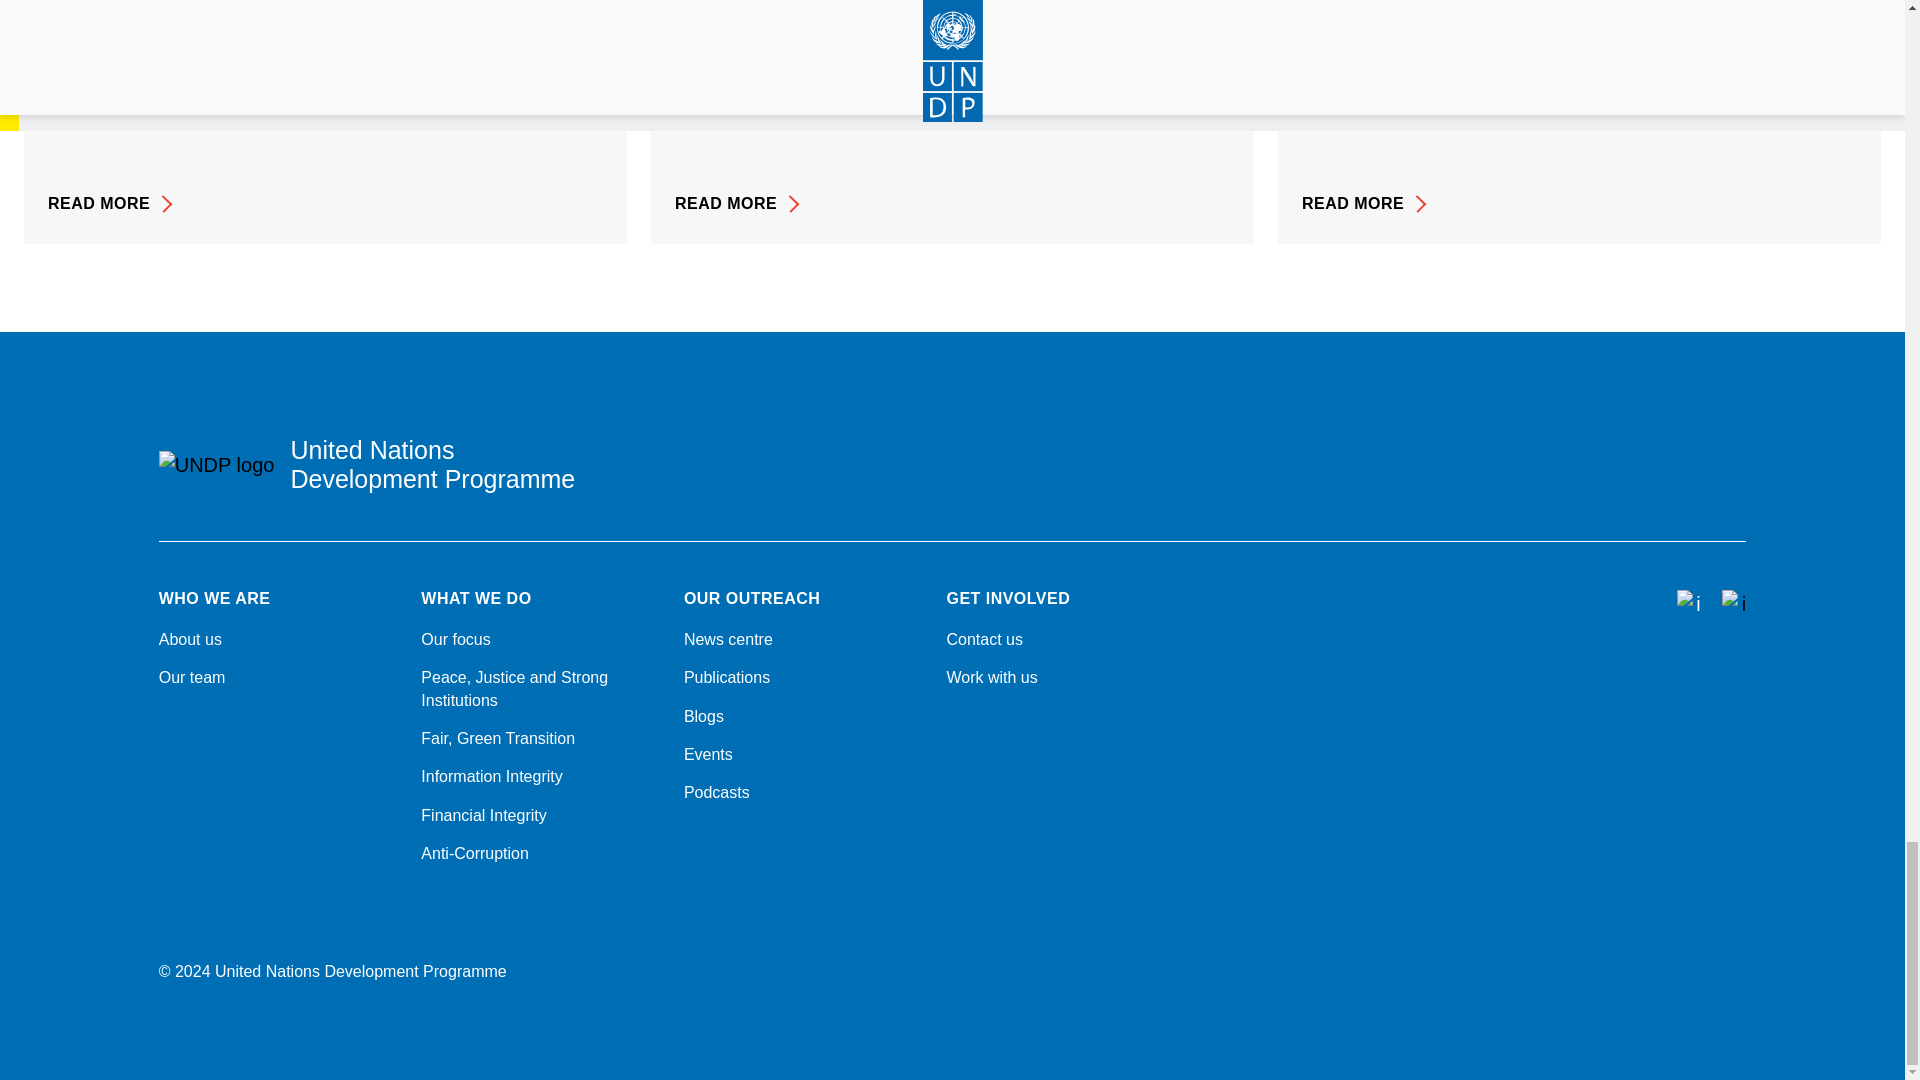  I want to click on Our team, so click(278, 678).